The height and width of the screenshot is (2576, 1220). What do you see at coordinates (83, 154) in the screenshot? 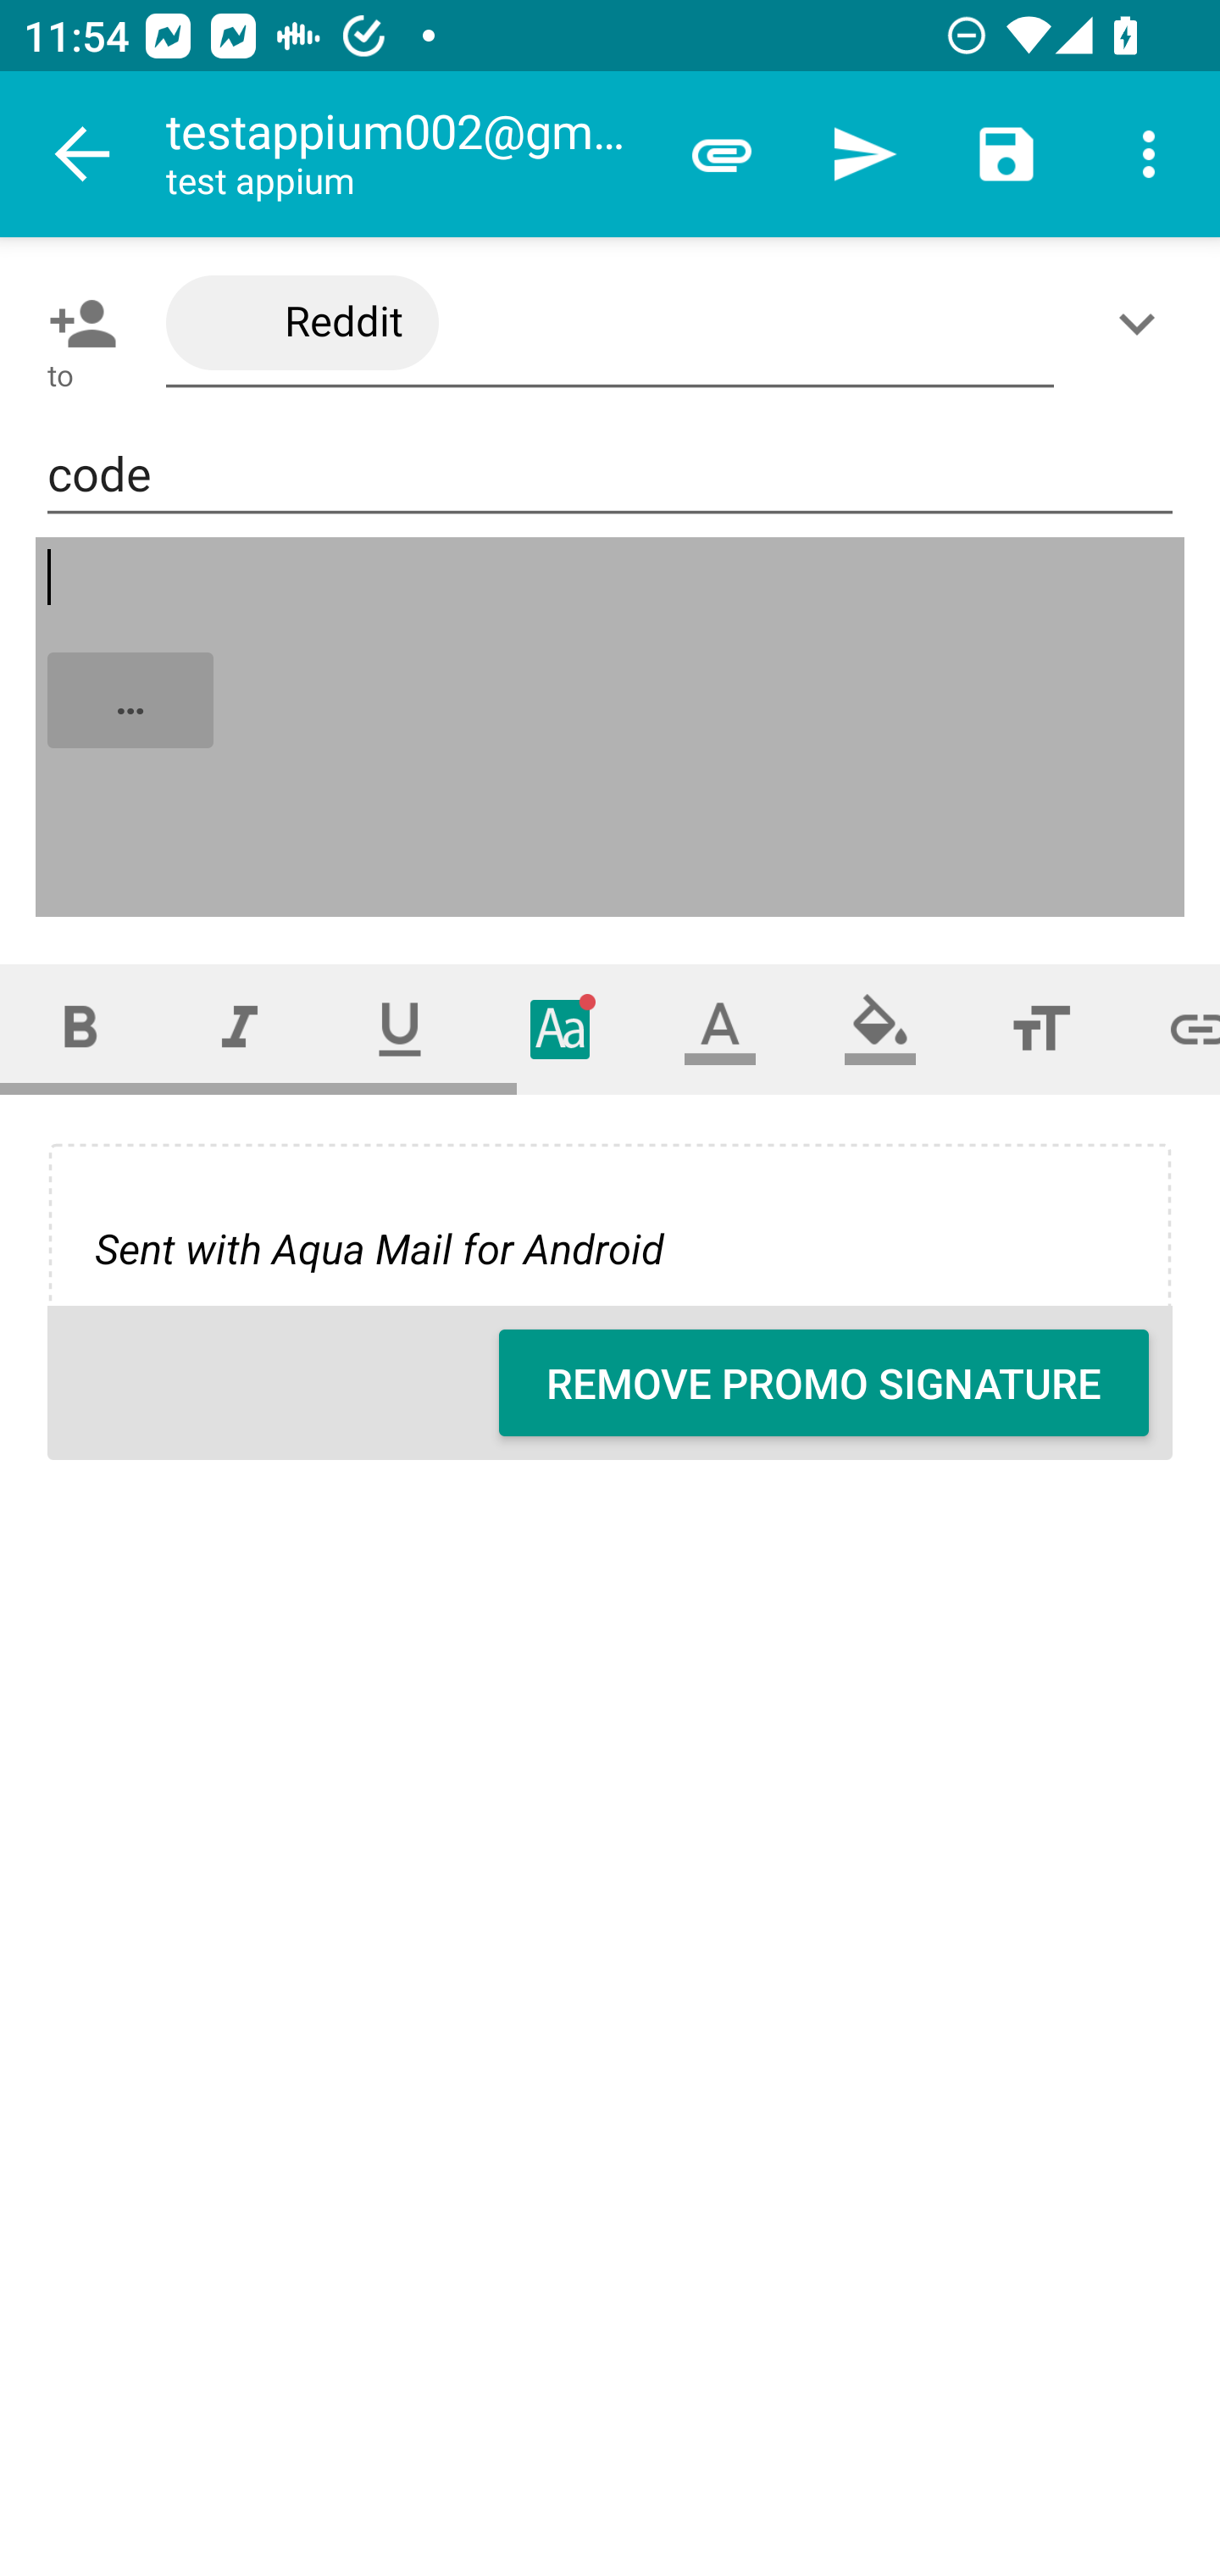
I see `Navigate up` at bounding box center [83, 154].